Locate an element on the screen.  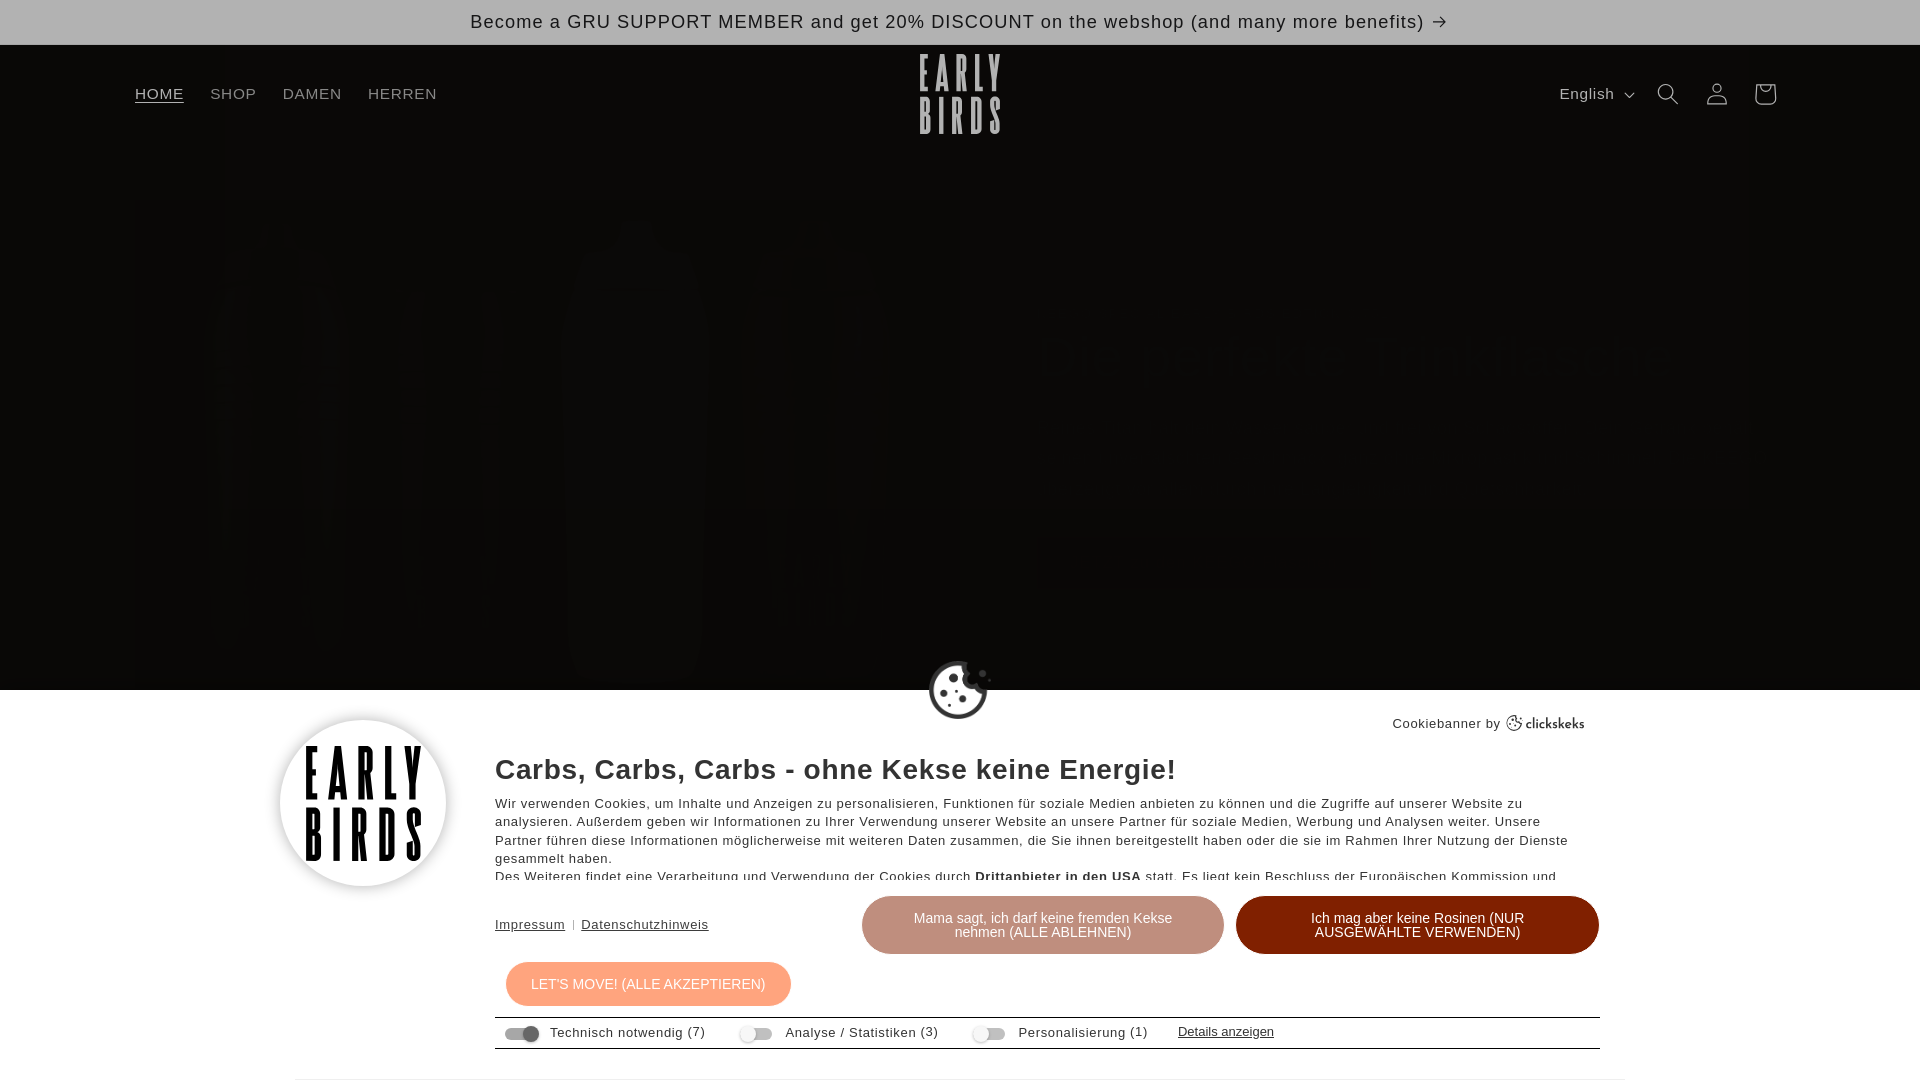
0 is located at coordinates (1529, 936).